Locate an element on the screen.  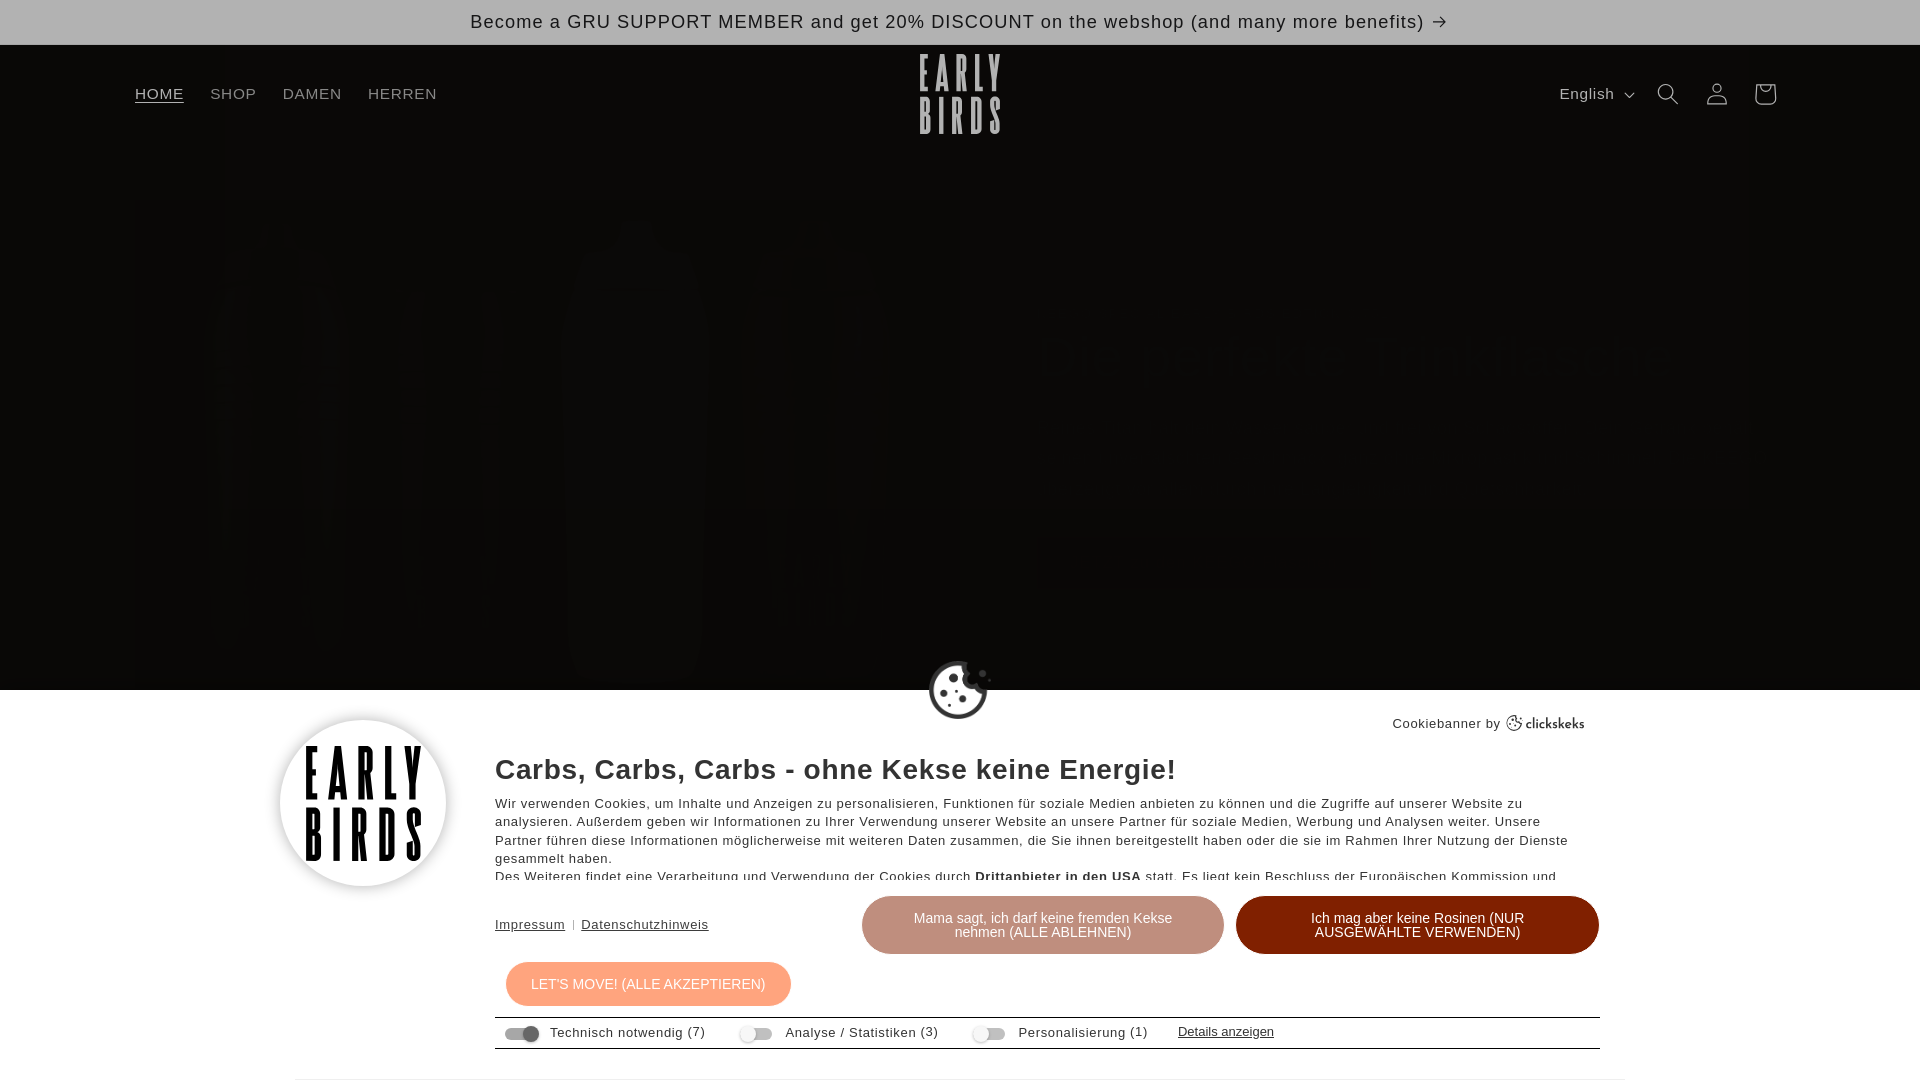
0 is located at coordinates (1529, 936).